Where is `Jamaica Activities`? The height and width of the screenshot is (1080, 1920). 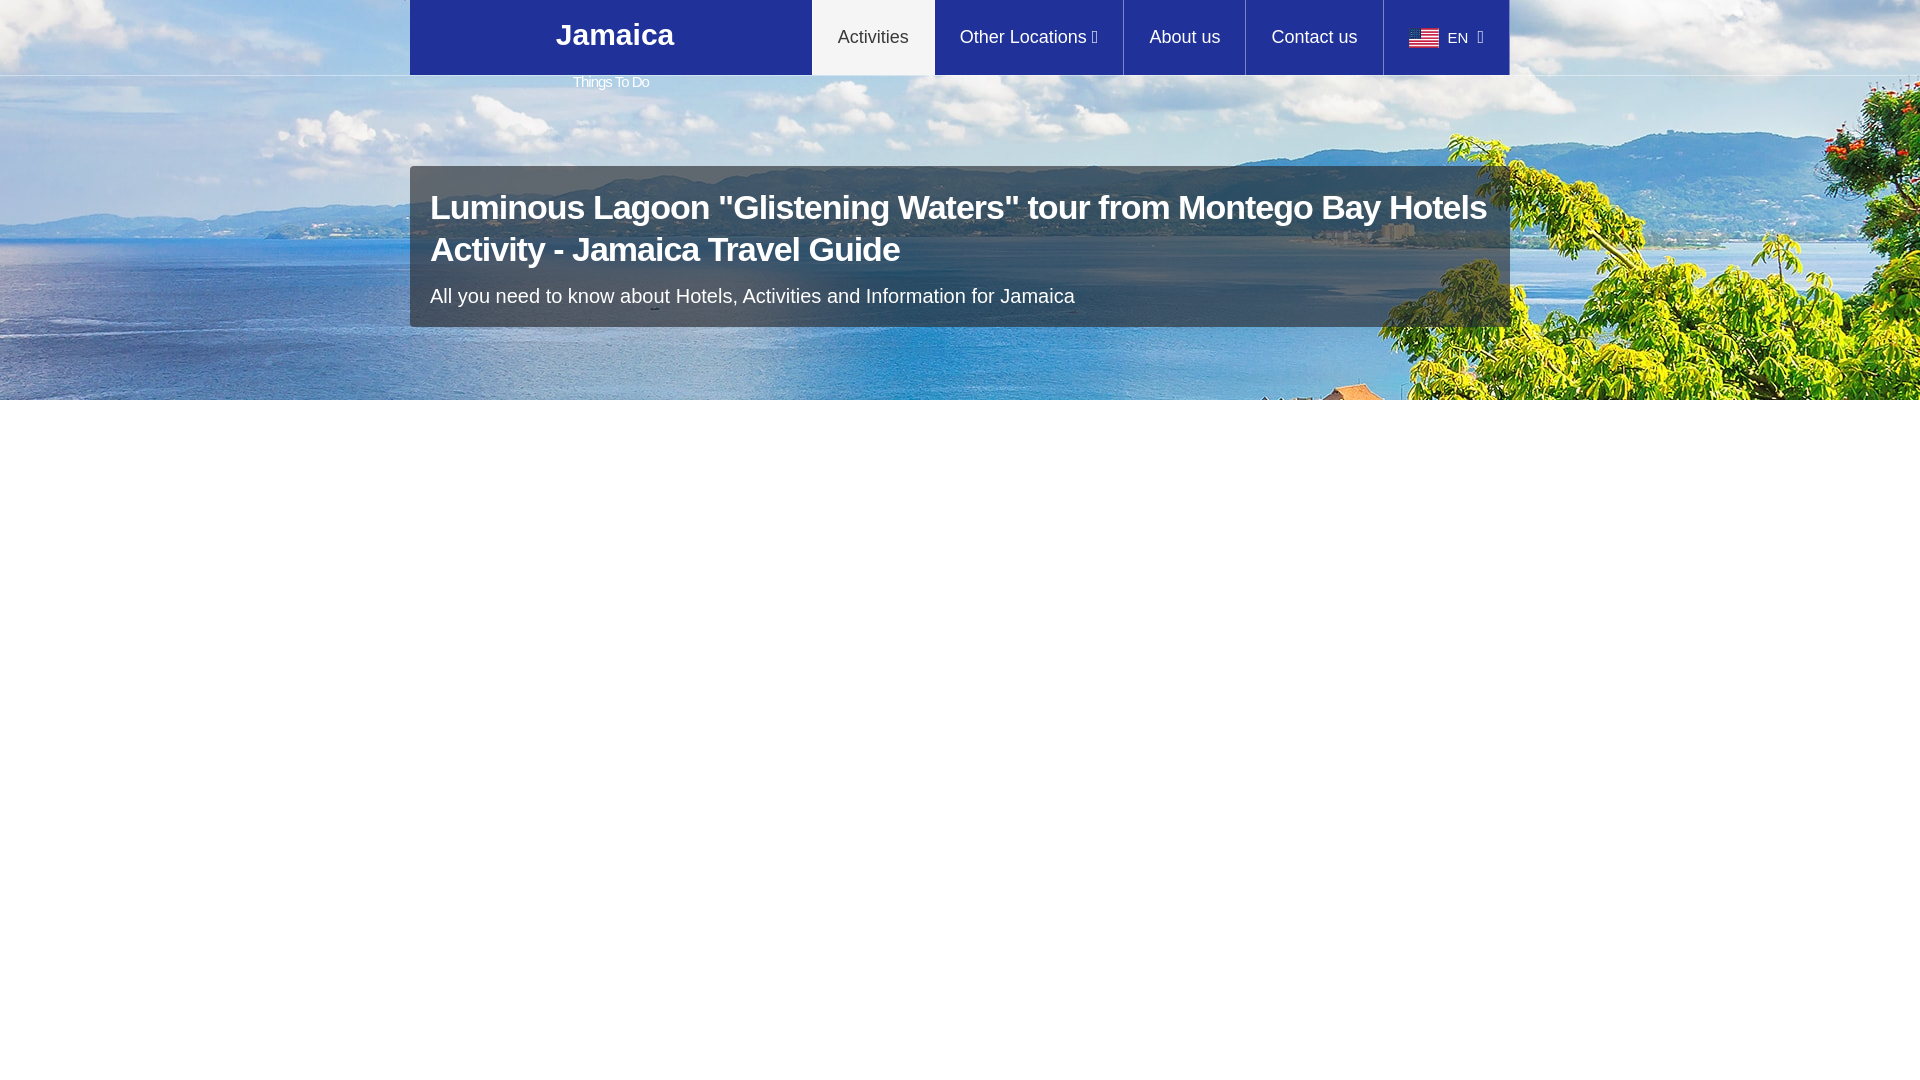
Jamaica Activities is located at coordinates (874, 37).